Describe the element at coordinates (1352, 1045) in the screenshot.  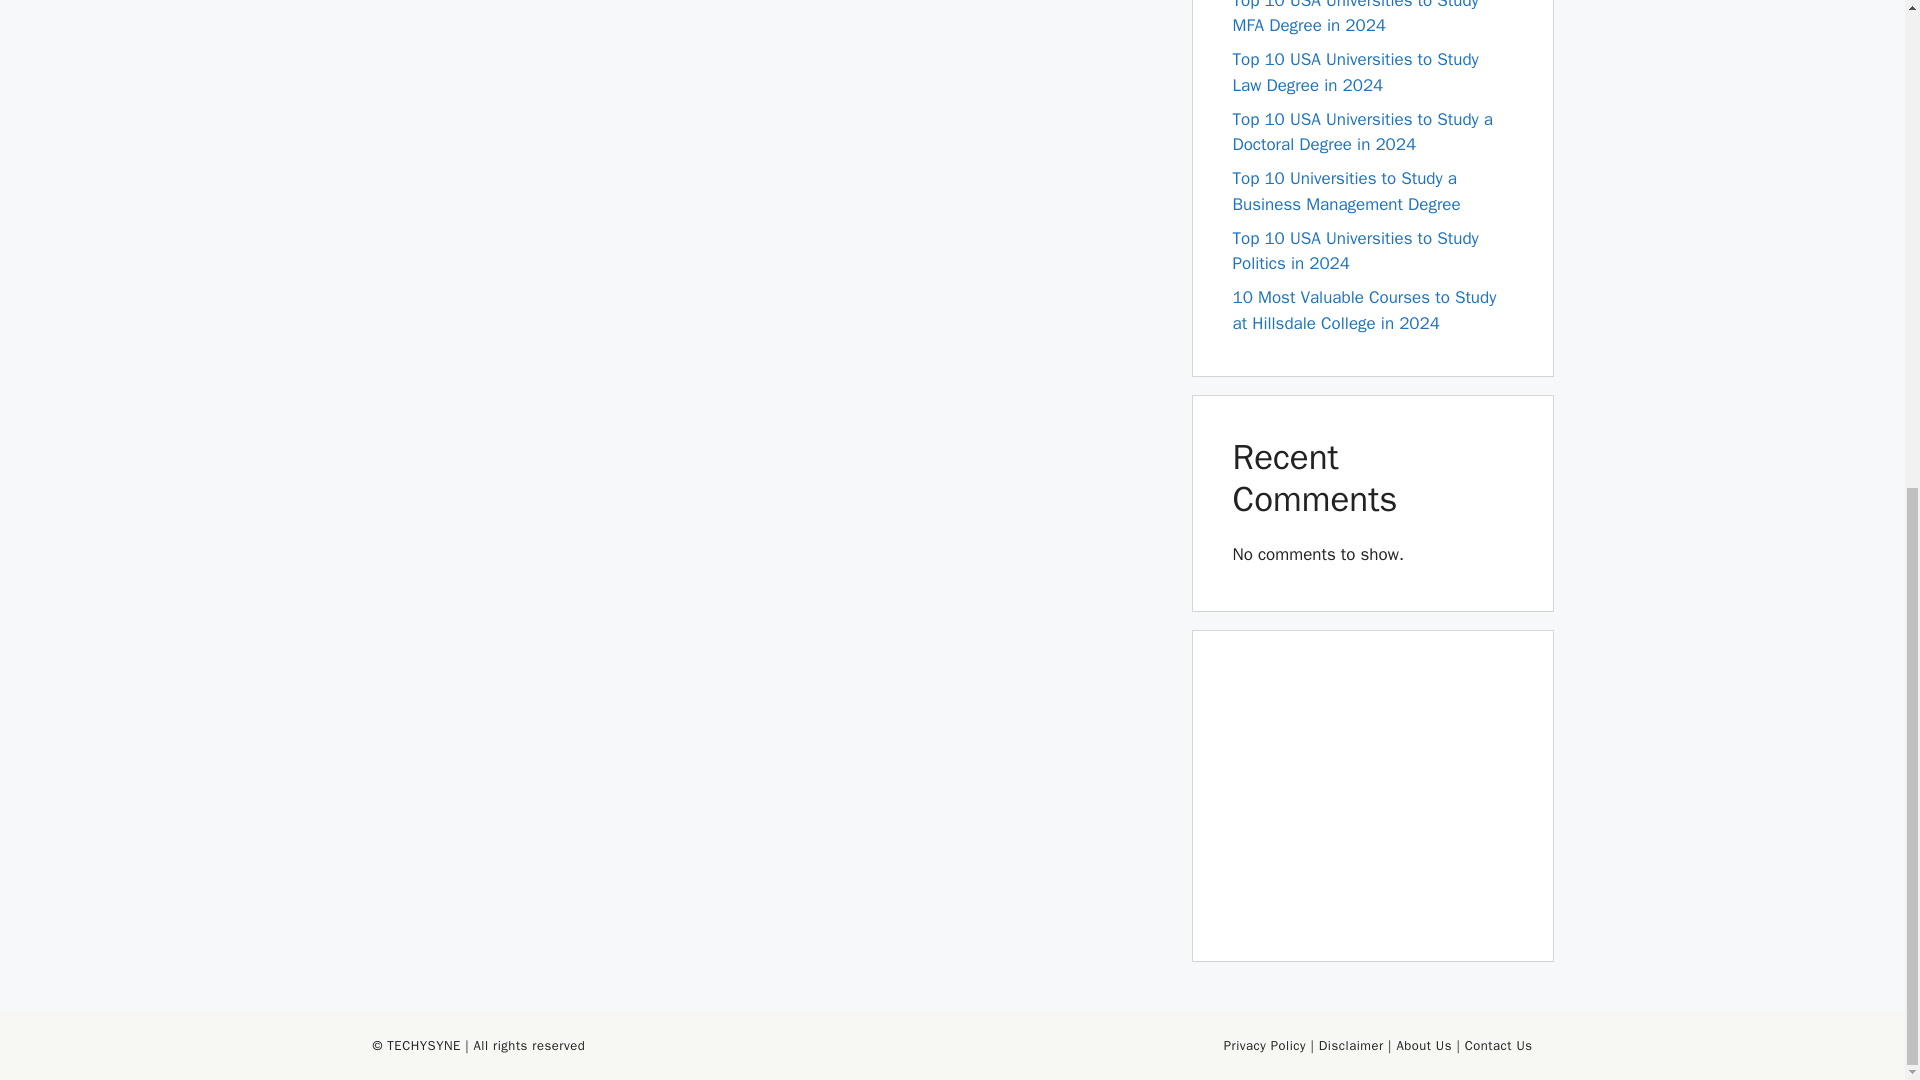
I see `Disclaimer` at that location.